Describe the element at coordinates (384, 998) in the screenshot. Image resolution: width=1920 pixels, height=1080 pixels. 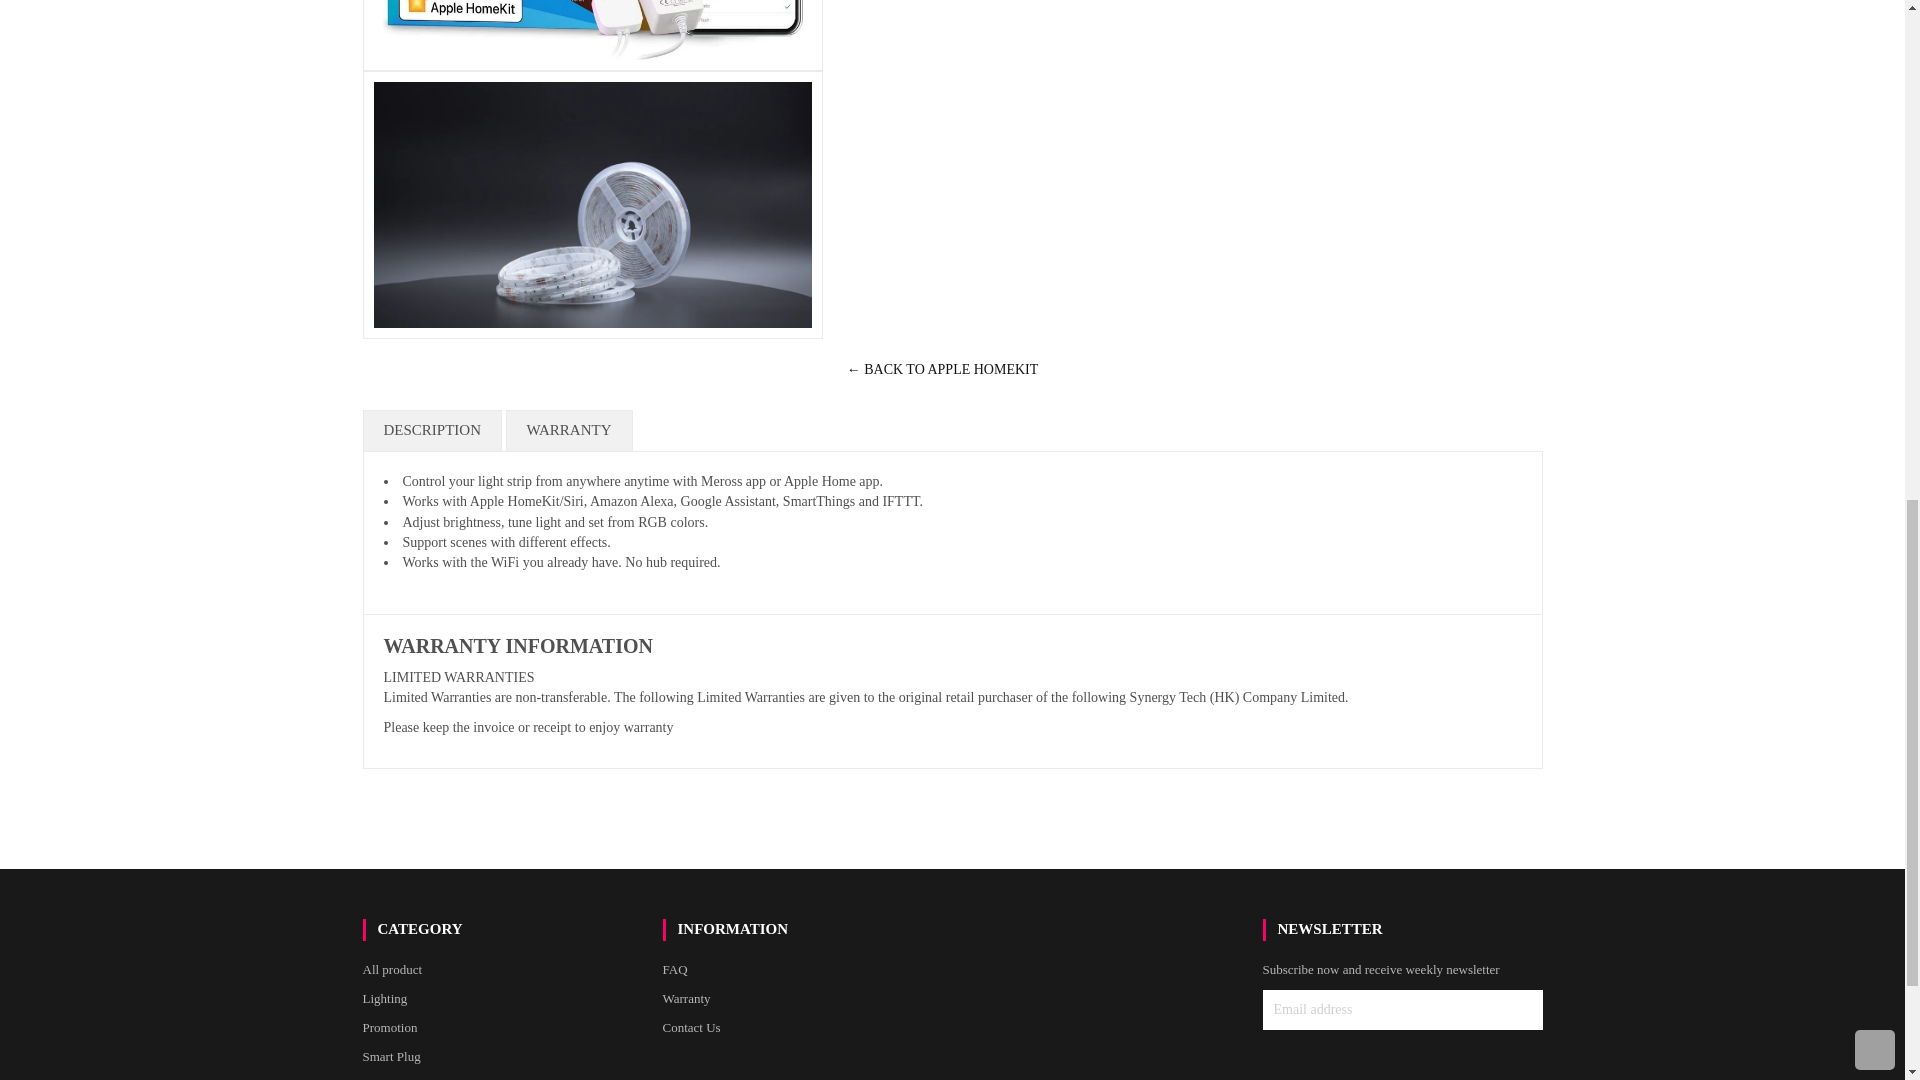
I see `Lighting` at that location.